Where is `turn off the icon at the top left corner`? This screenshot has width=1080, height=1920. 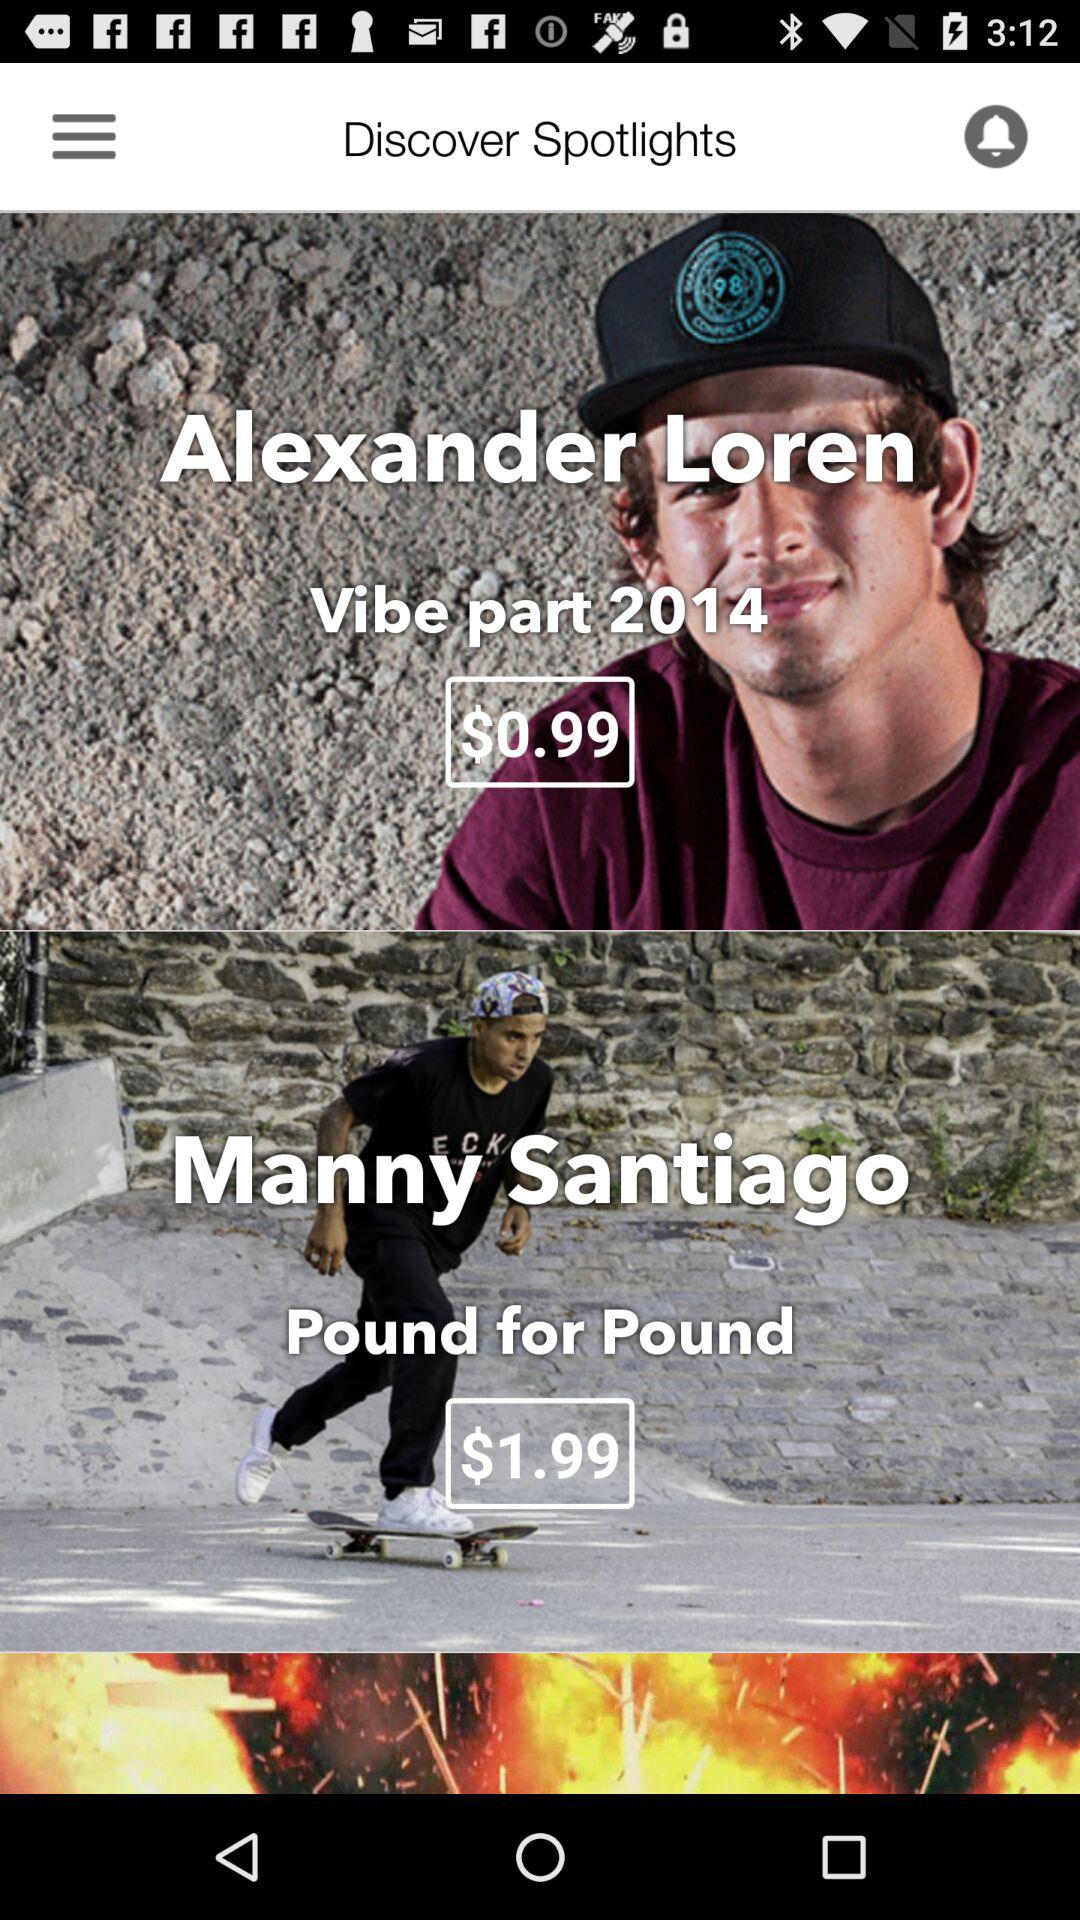
turn off the icon at the top left corner is located at coordinates (84, 136).